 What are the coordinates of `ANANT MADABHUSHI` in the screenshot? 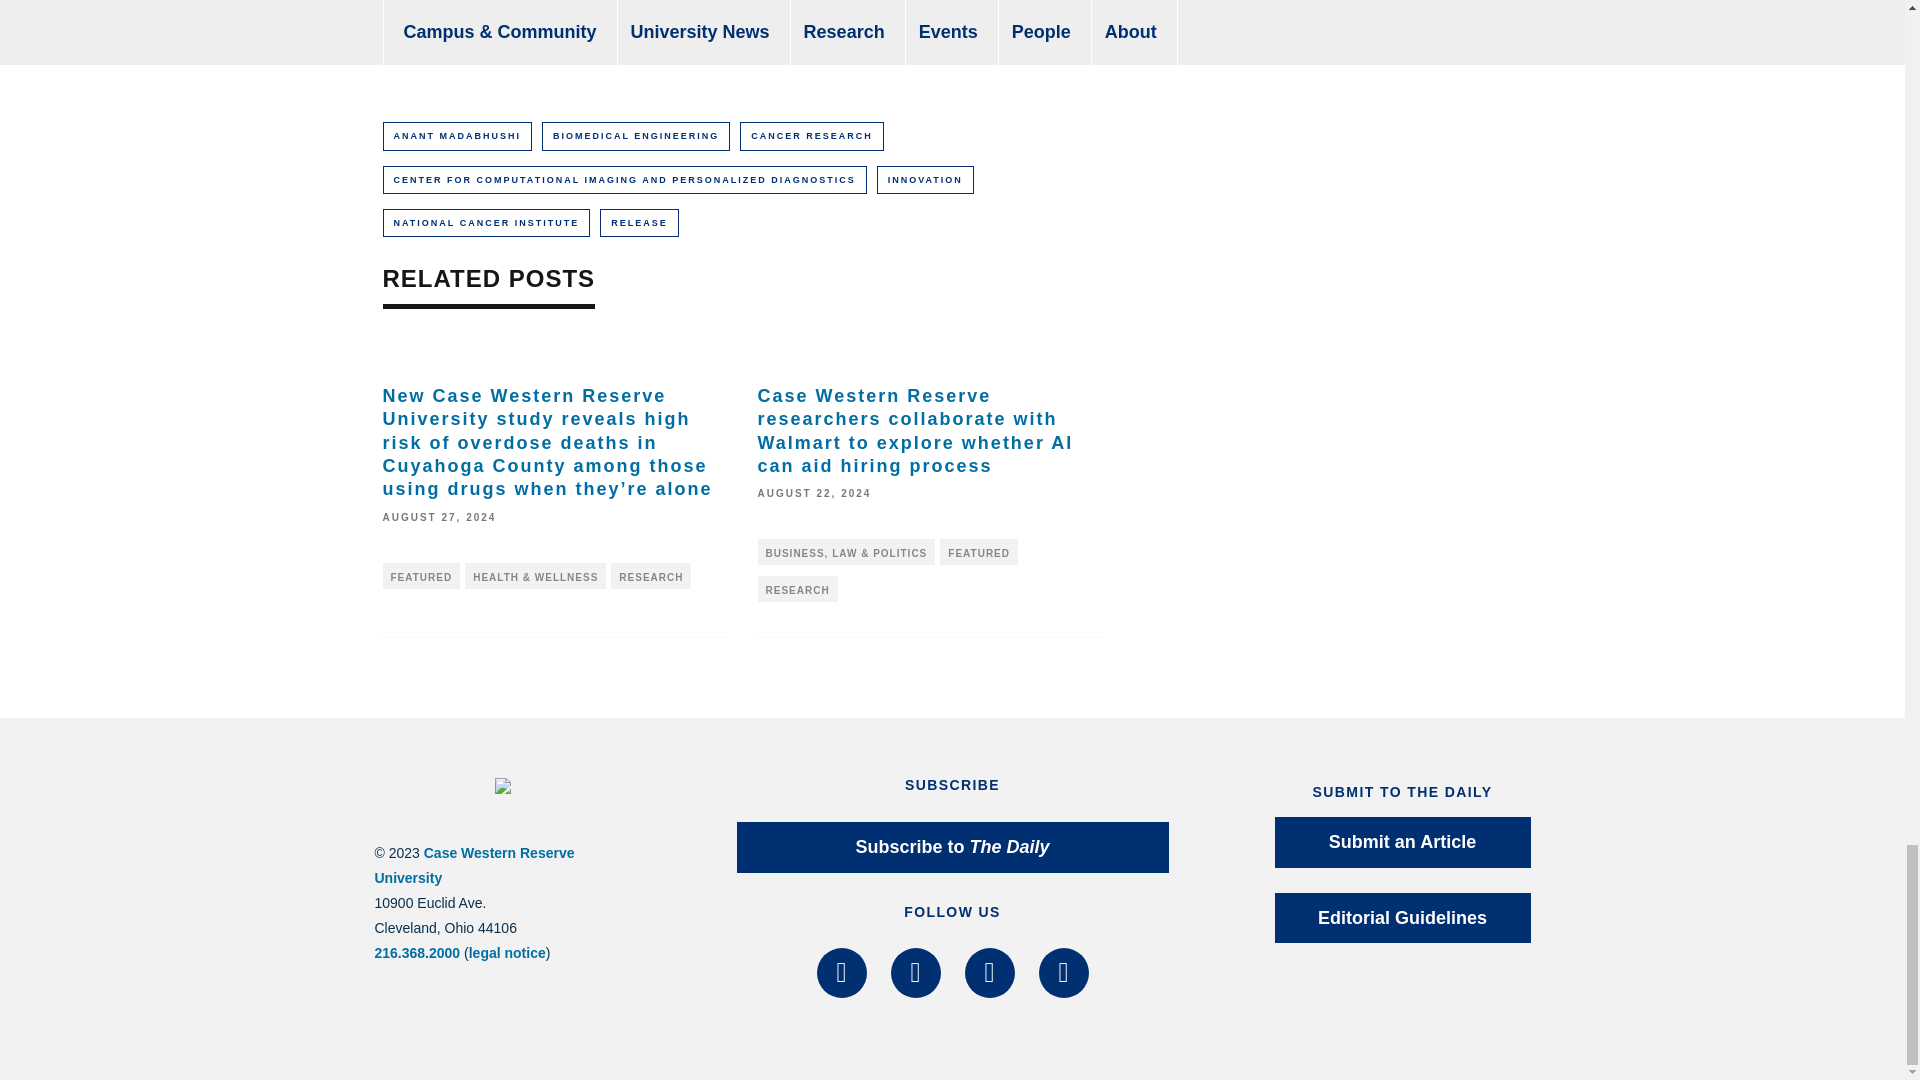 It's located at (456, 136).